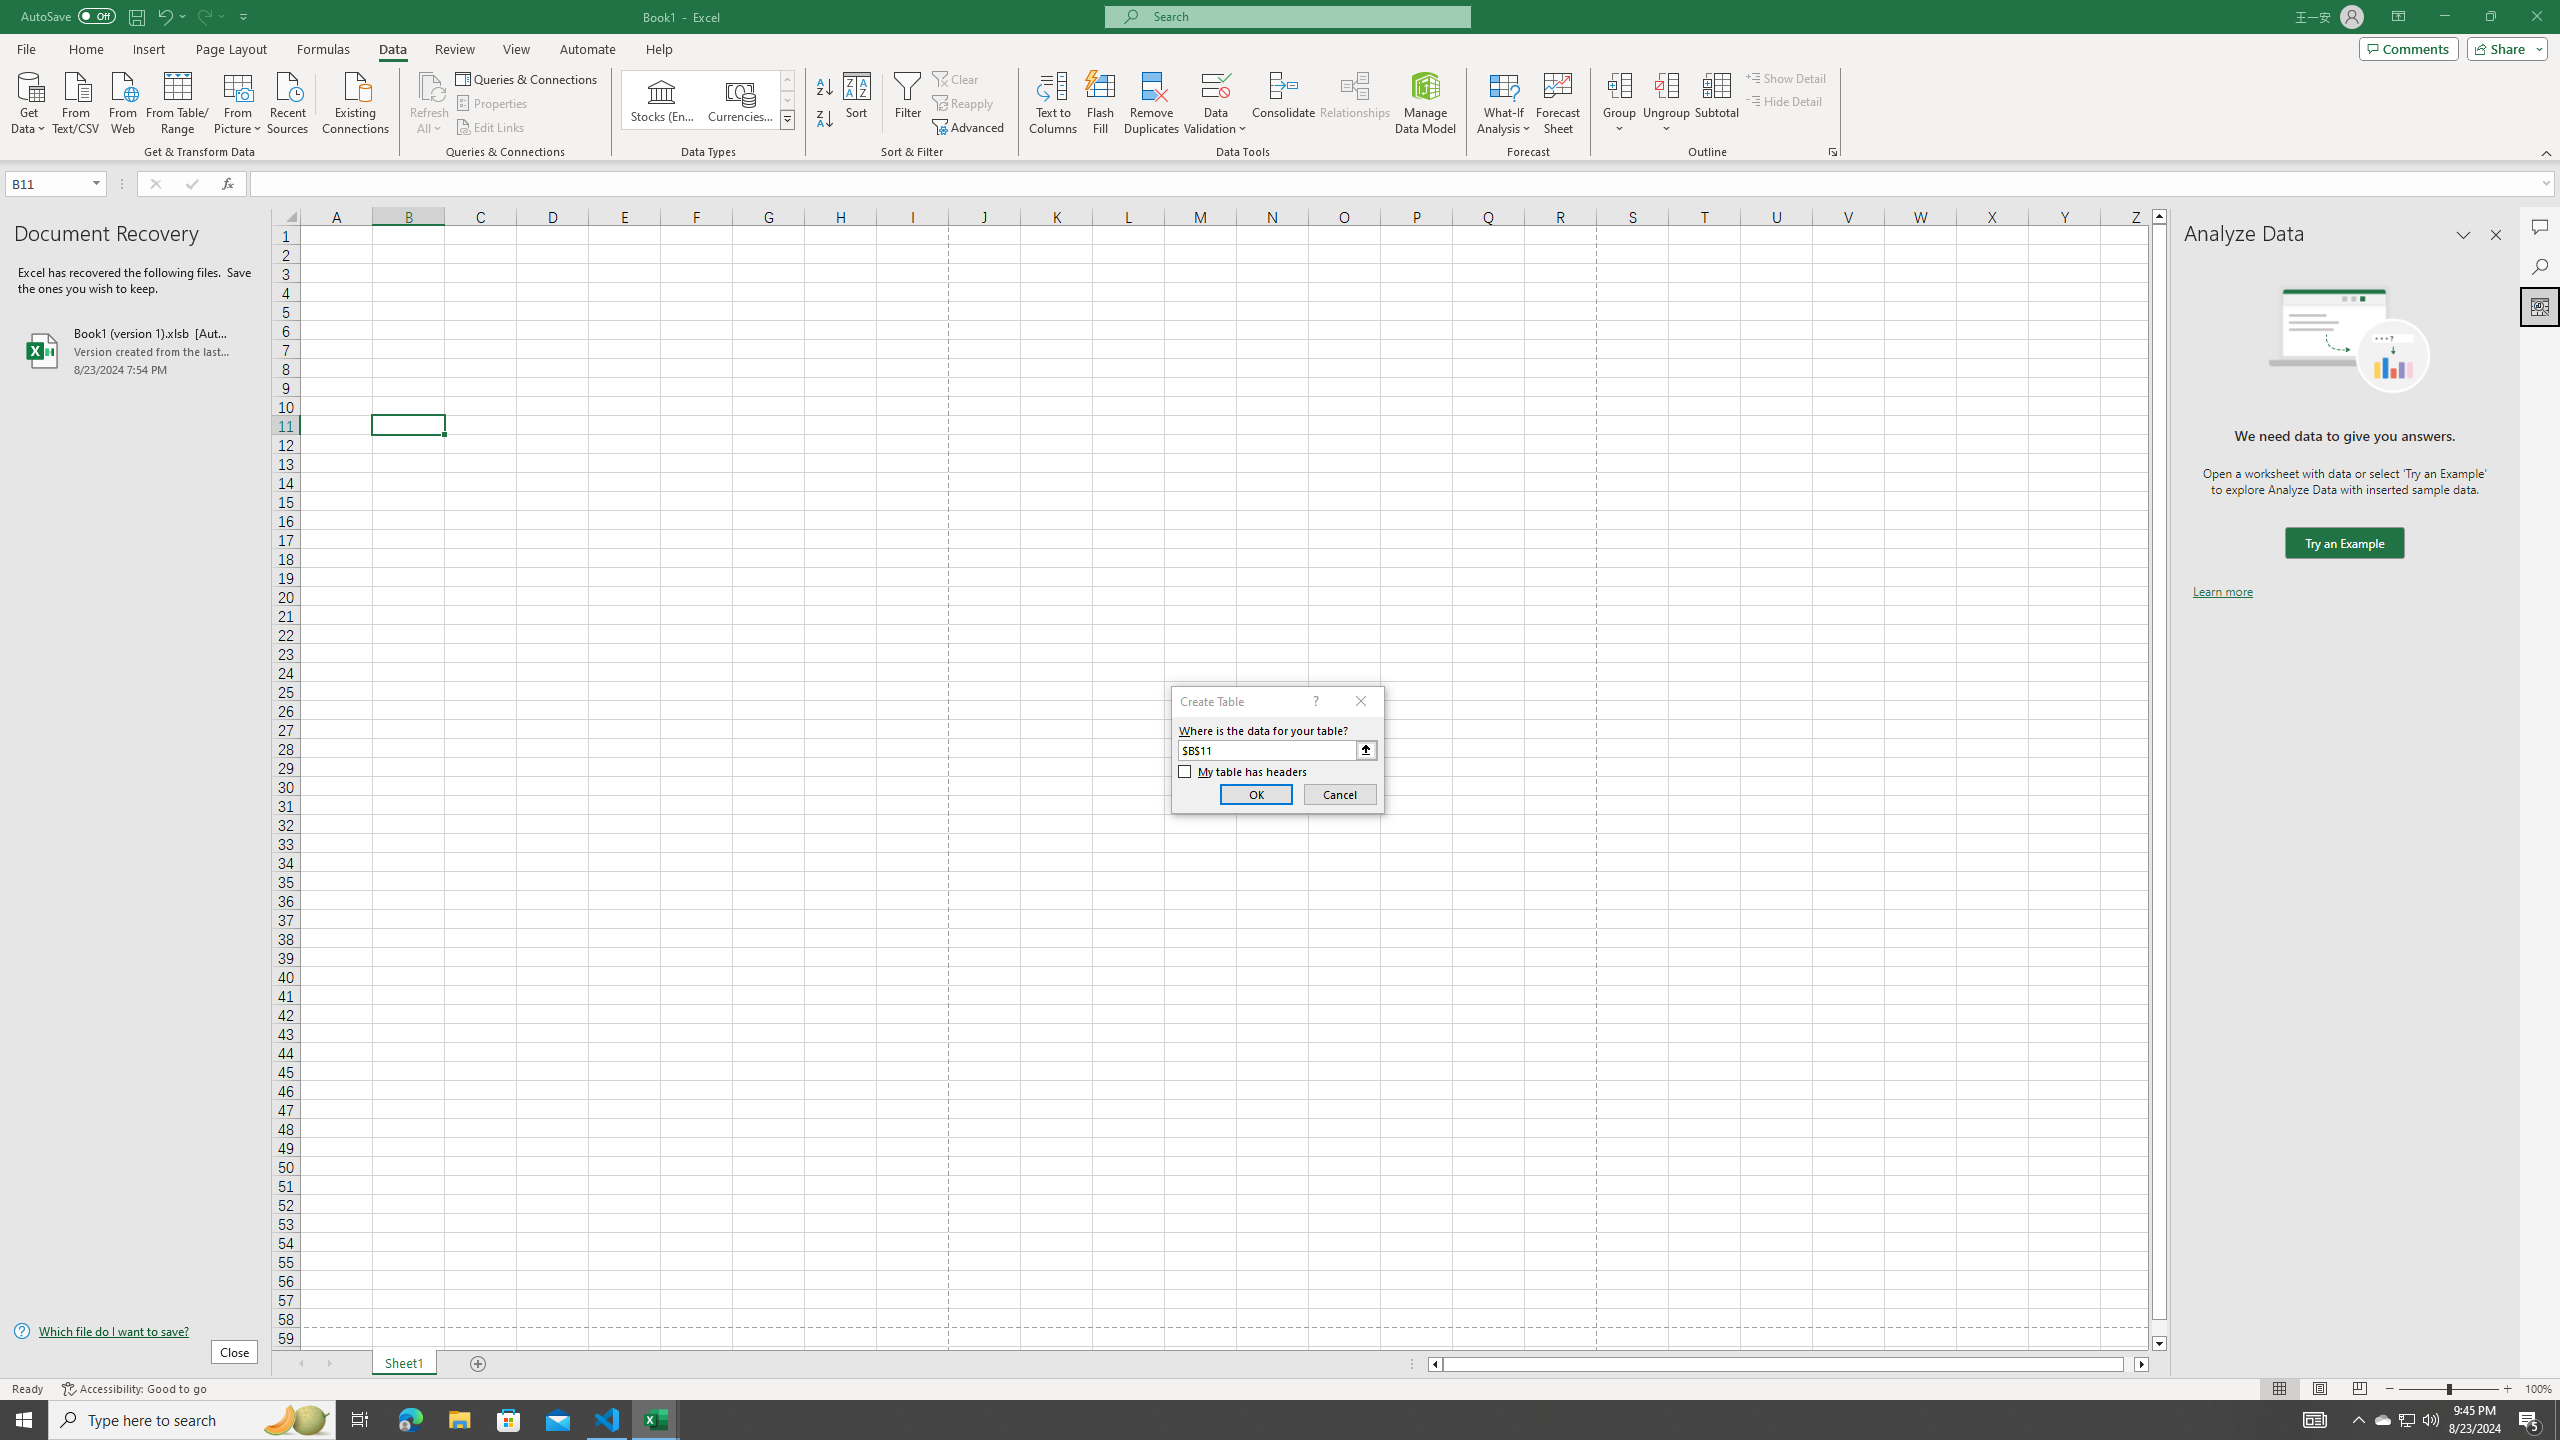 Image resolution: width=2560 pixels, height=1440 pixels. What do you see at coordinates (2536, 17) in the screenshot?
I see `Close` at bounding box center [2536, 17].